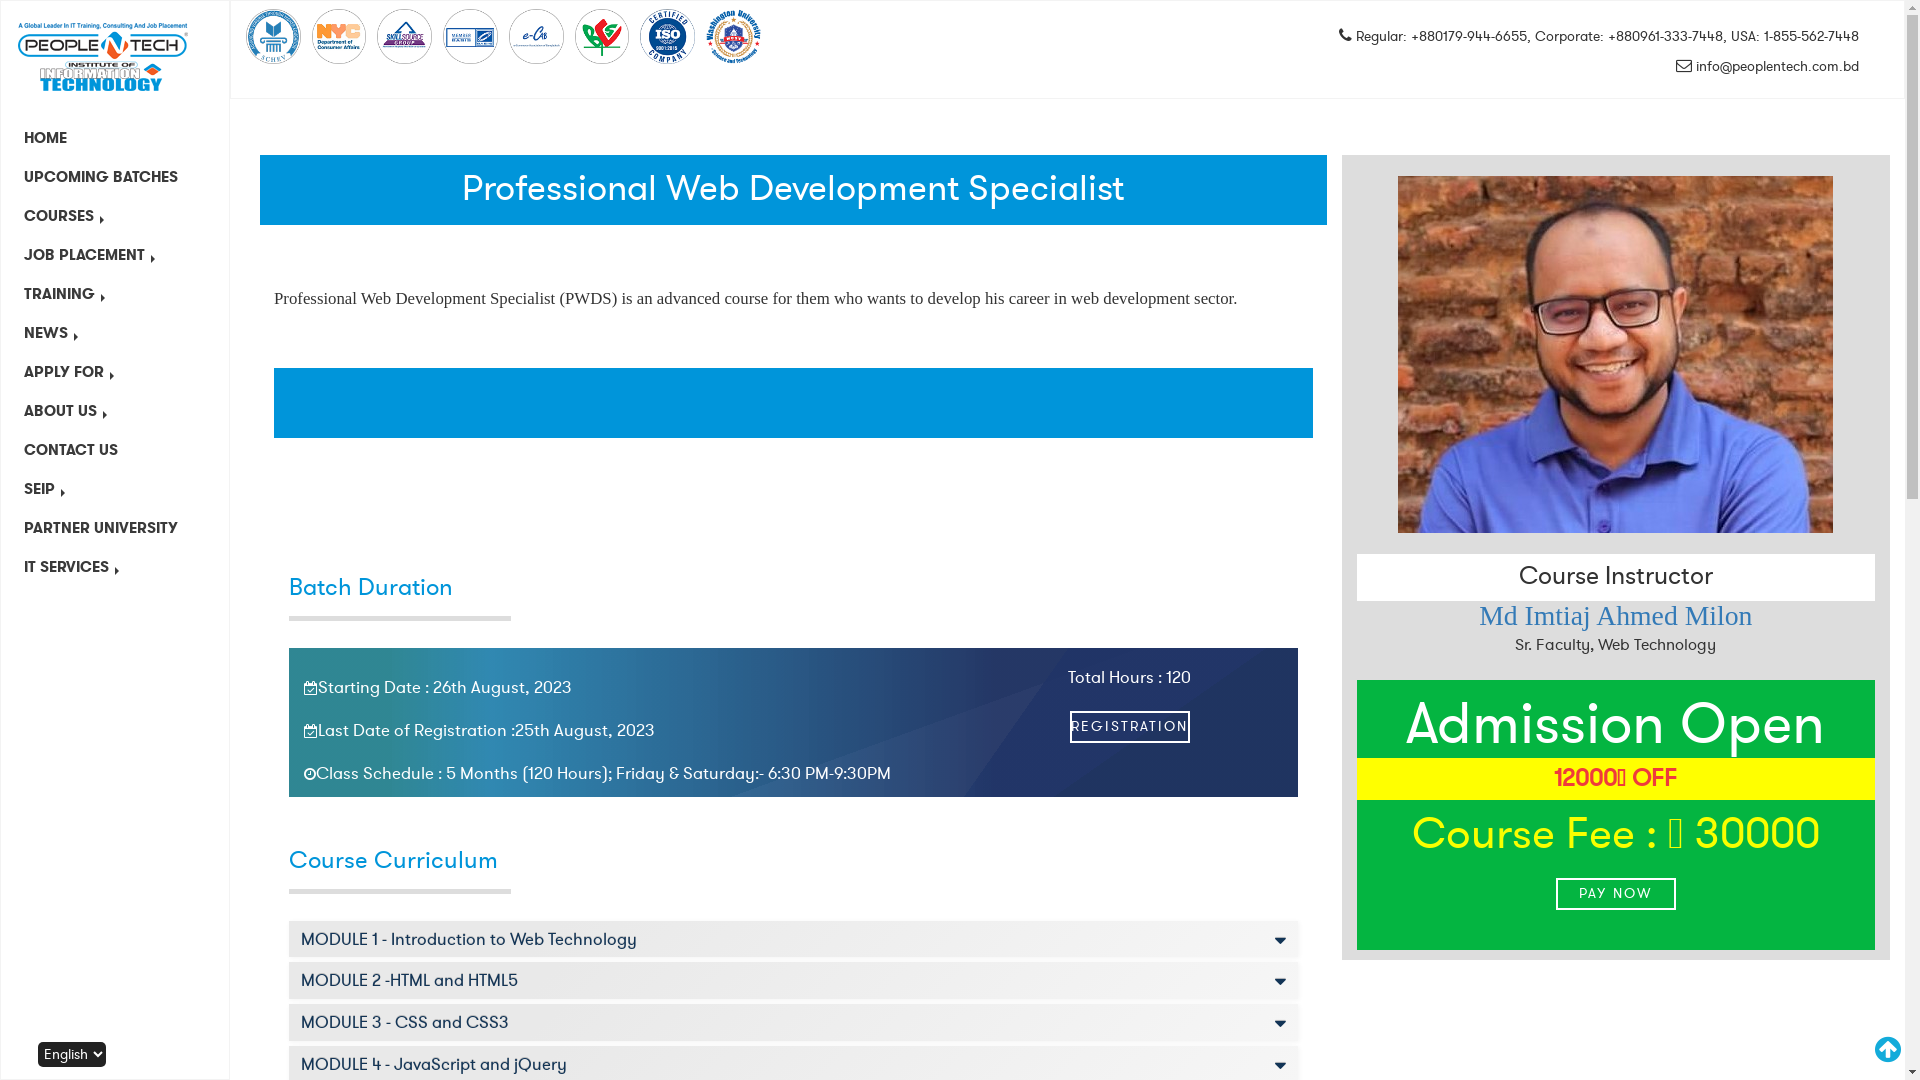  Describe the element at coordinates (340, 36) in the screenshot. I see `PeopleNTech Certification` at that location.